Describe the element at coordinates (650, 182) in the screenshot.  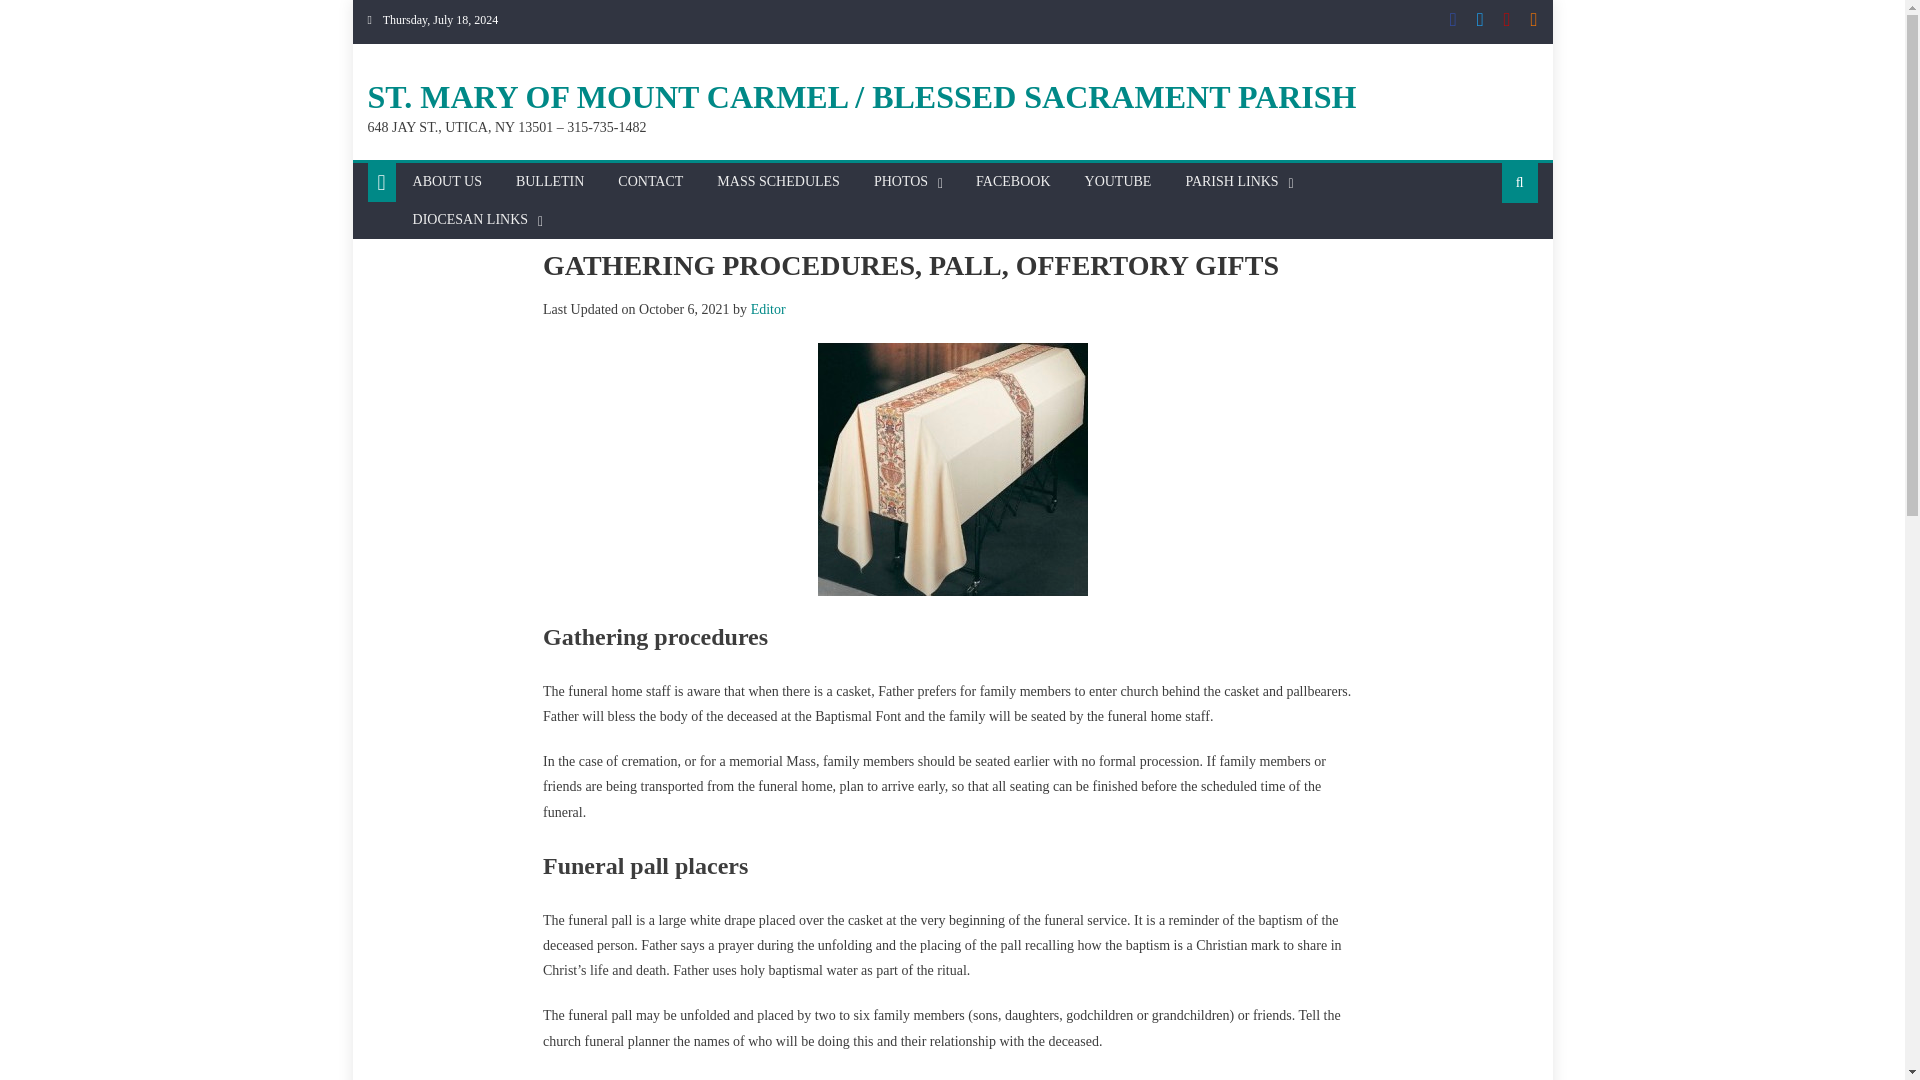
I see `CONTACT` at that location.